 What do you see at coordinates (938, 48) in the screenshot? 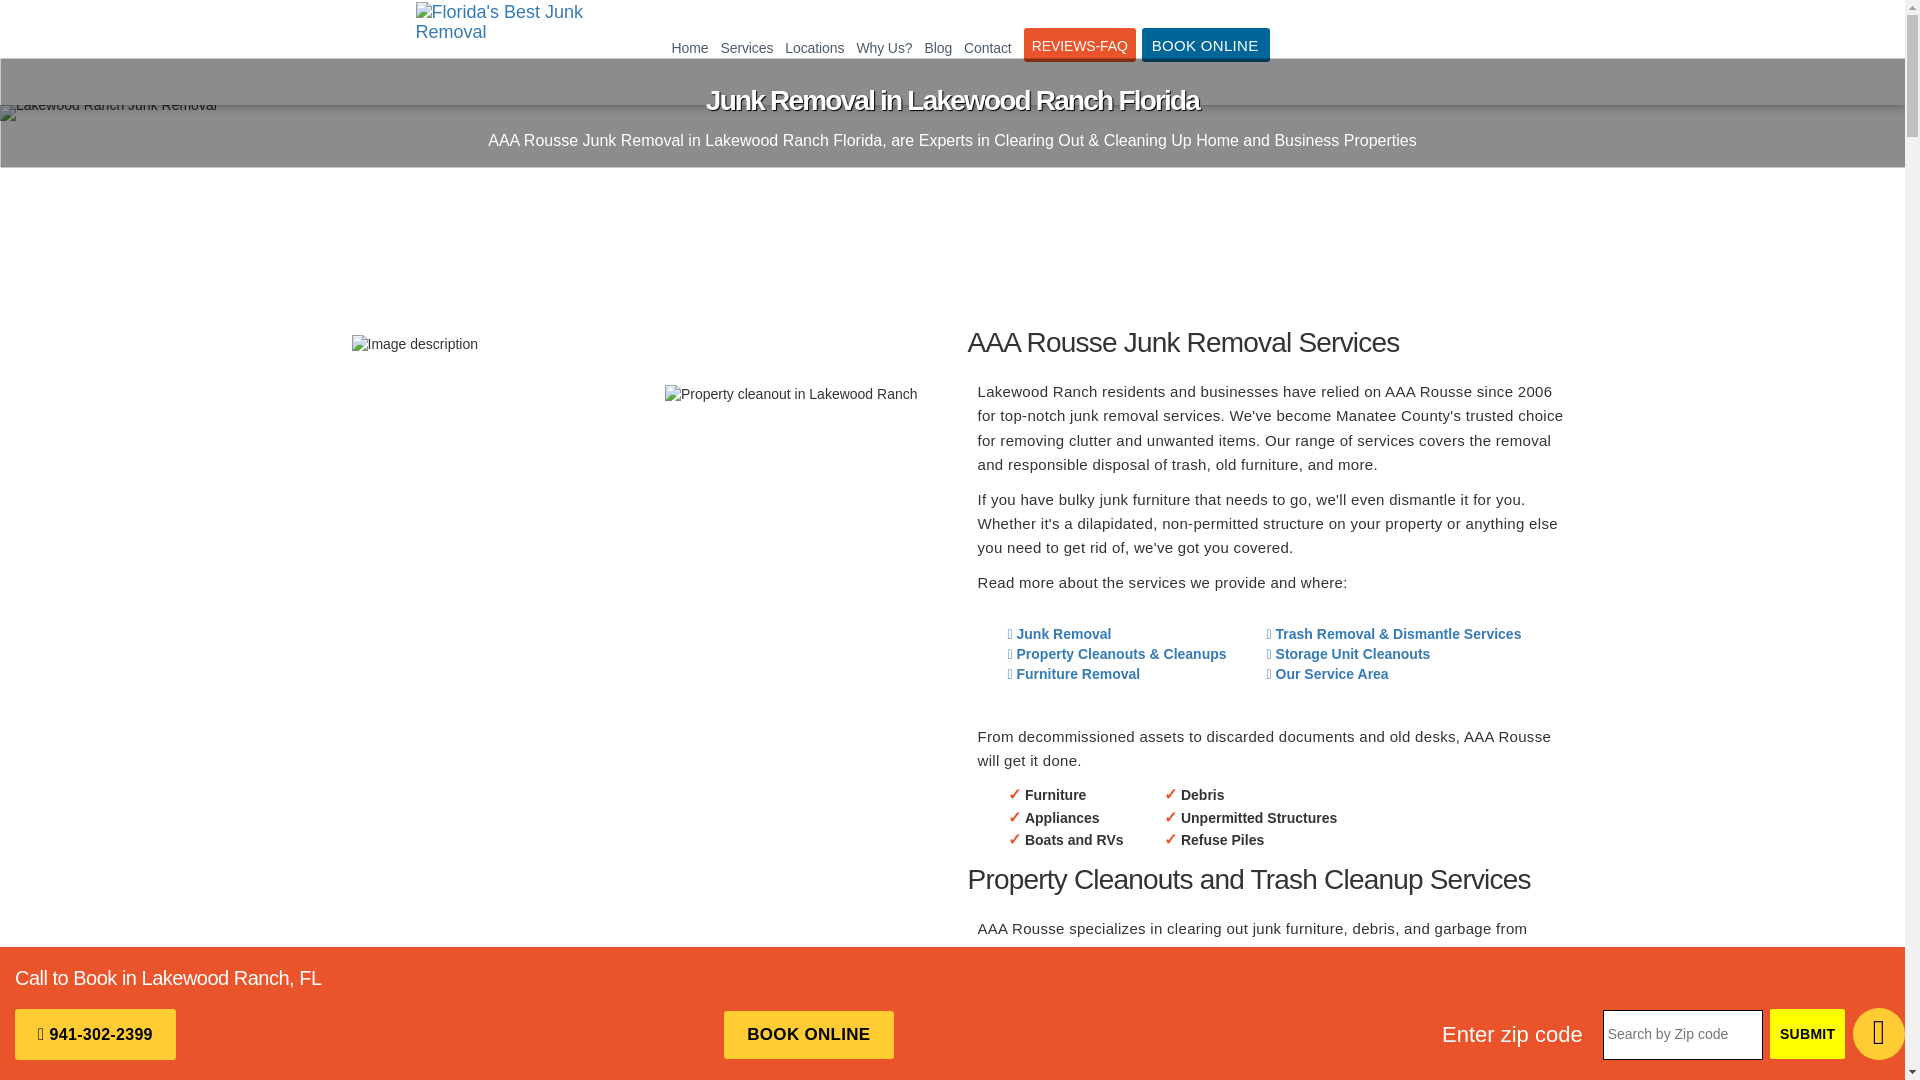
I see `Blog` at bounding box center [938, 48].